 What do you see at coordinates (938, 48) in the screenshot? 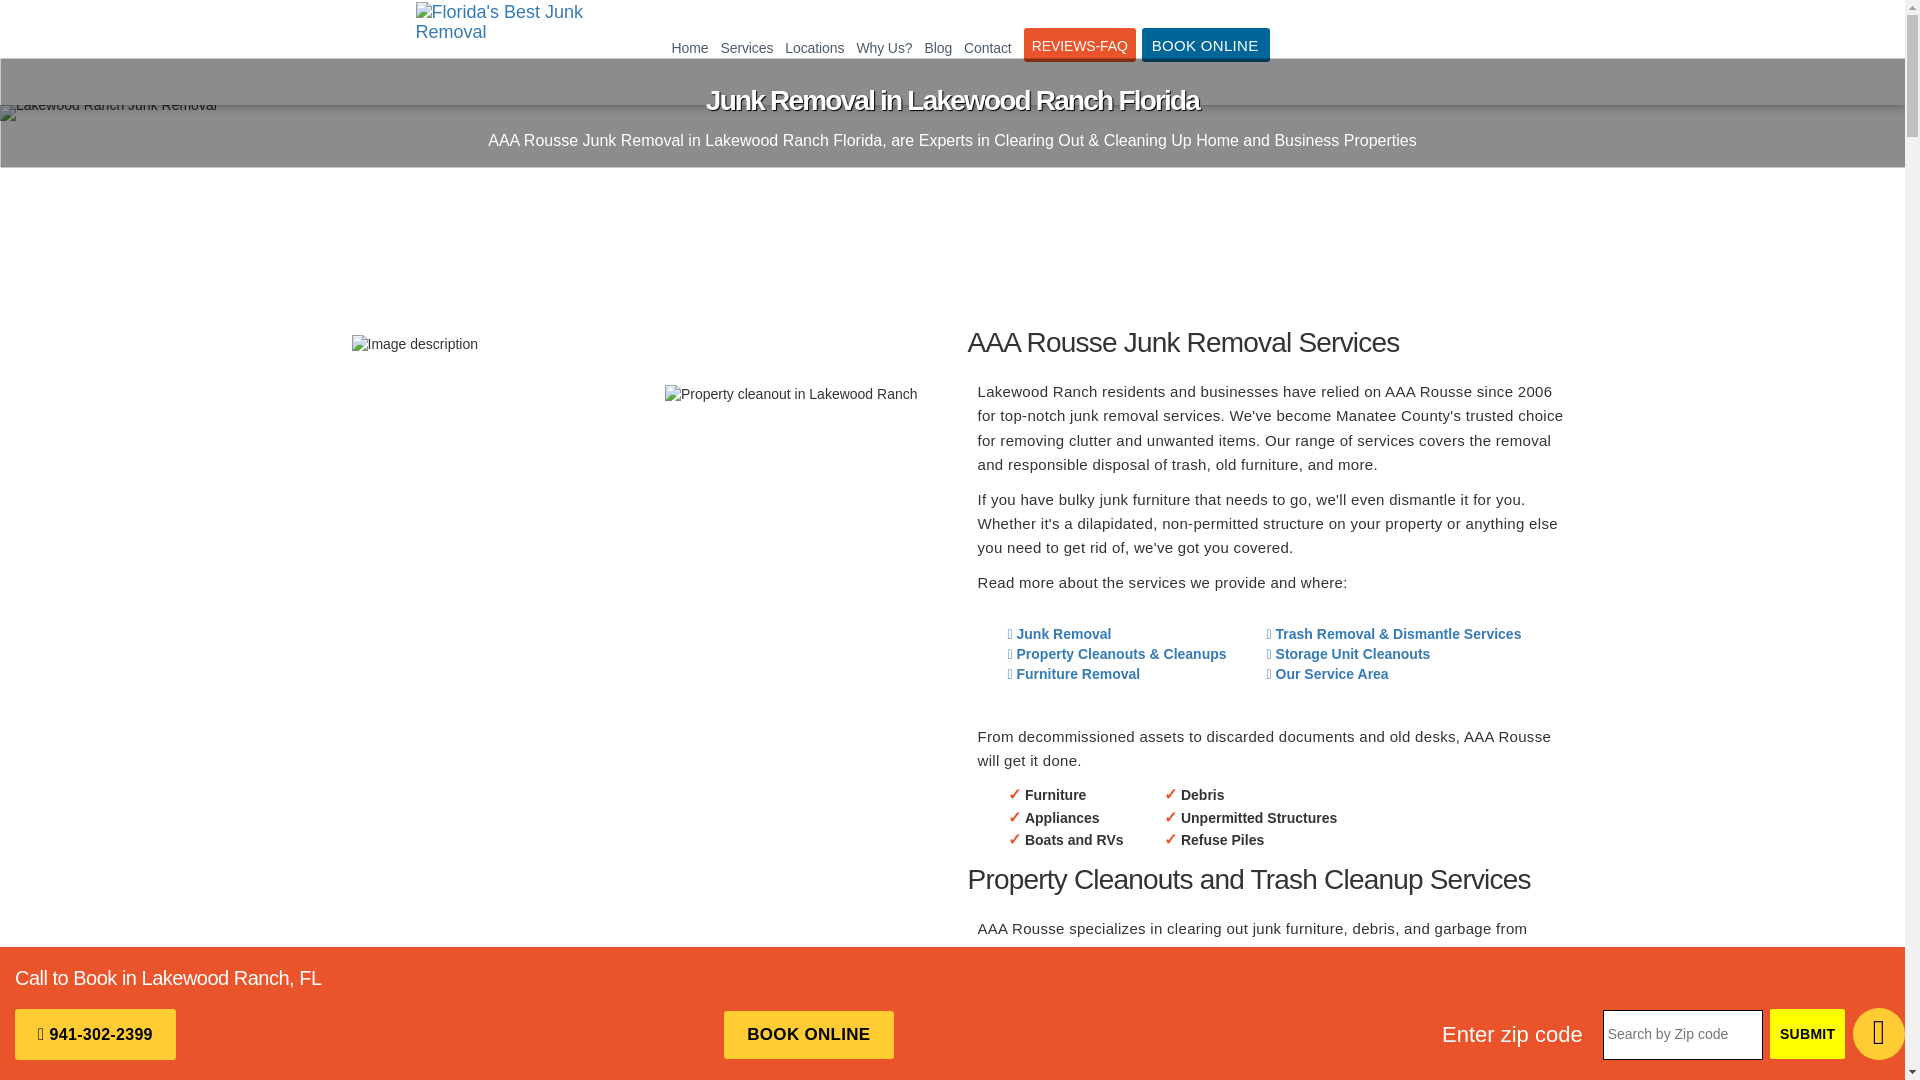
I see `Blog` at bounding box center [938, 48].